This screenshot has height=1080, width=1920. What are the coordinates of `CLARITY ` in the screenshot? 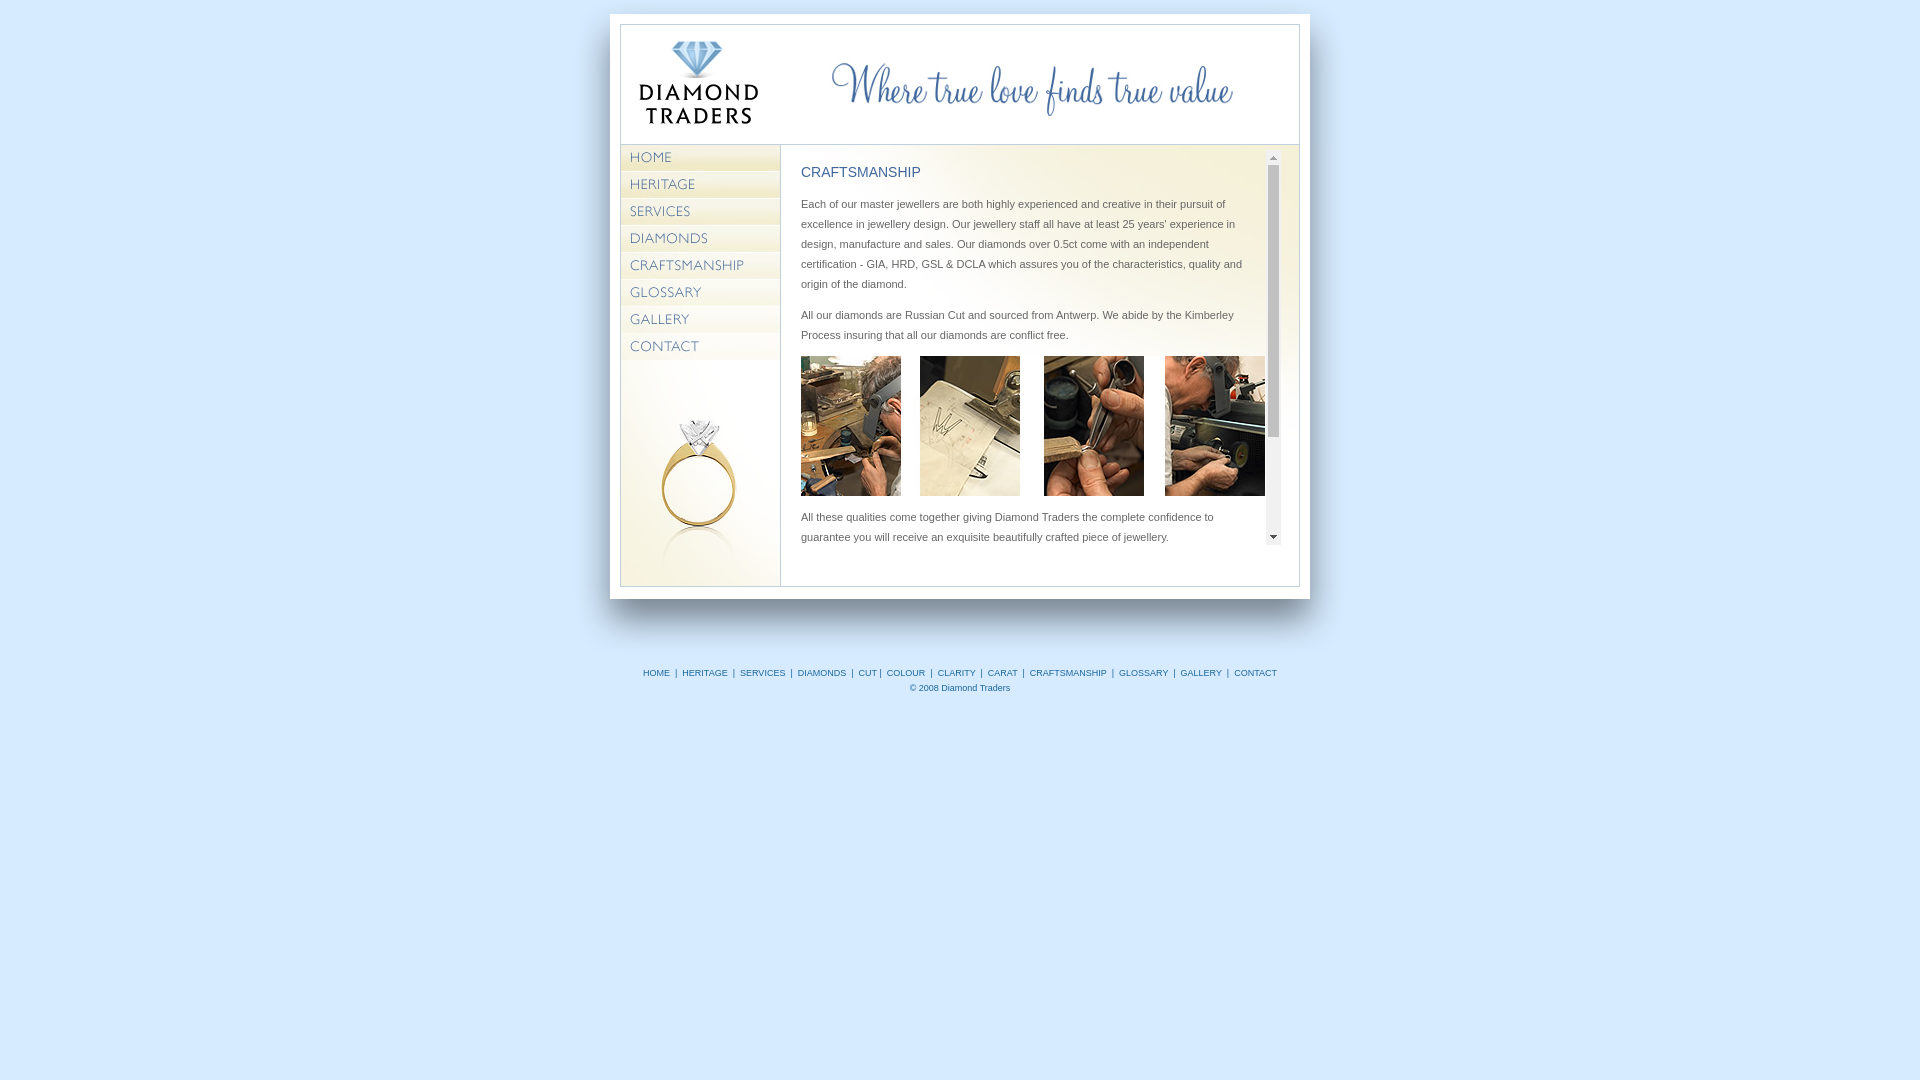 It's located at (958, 673).